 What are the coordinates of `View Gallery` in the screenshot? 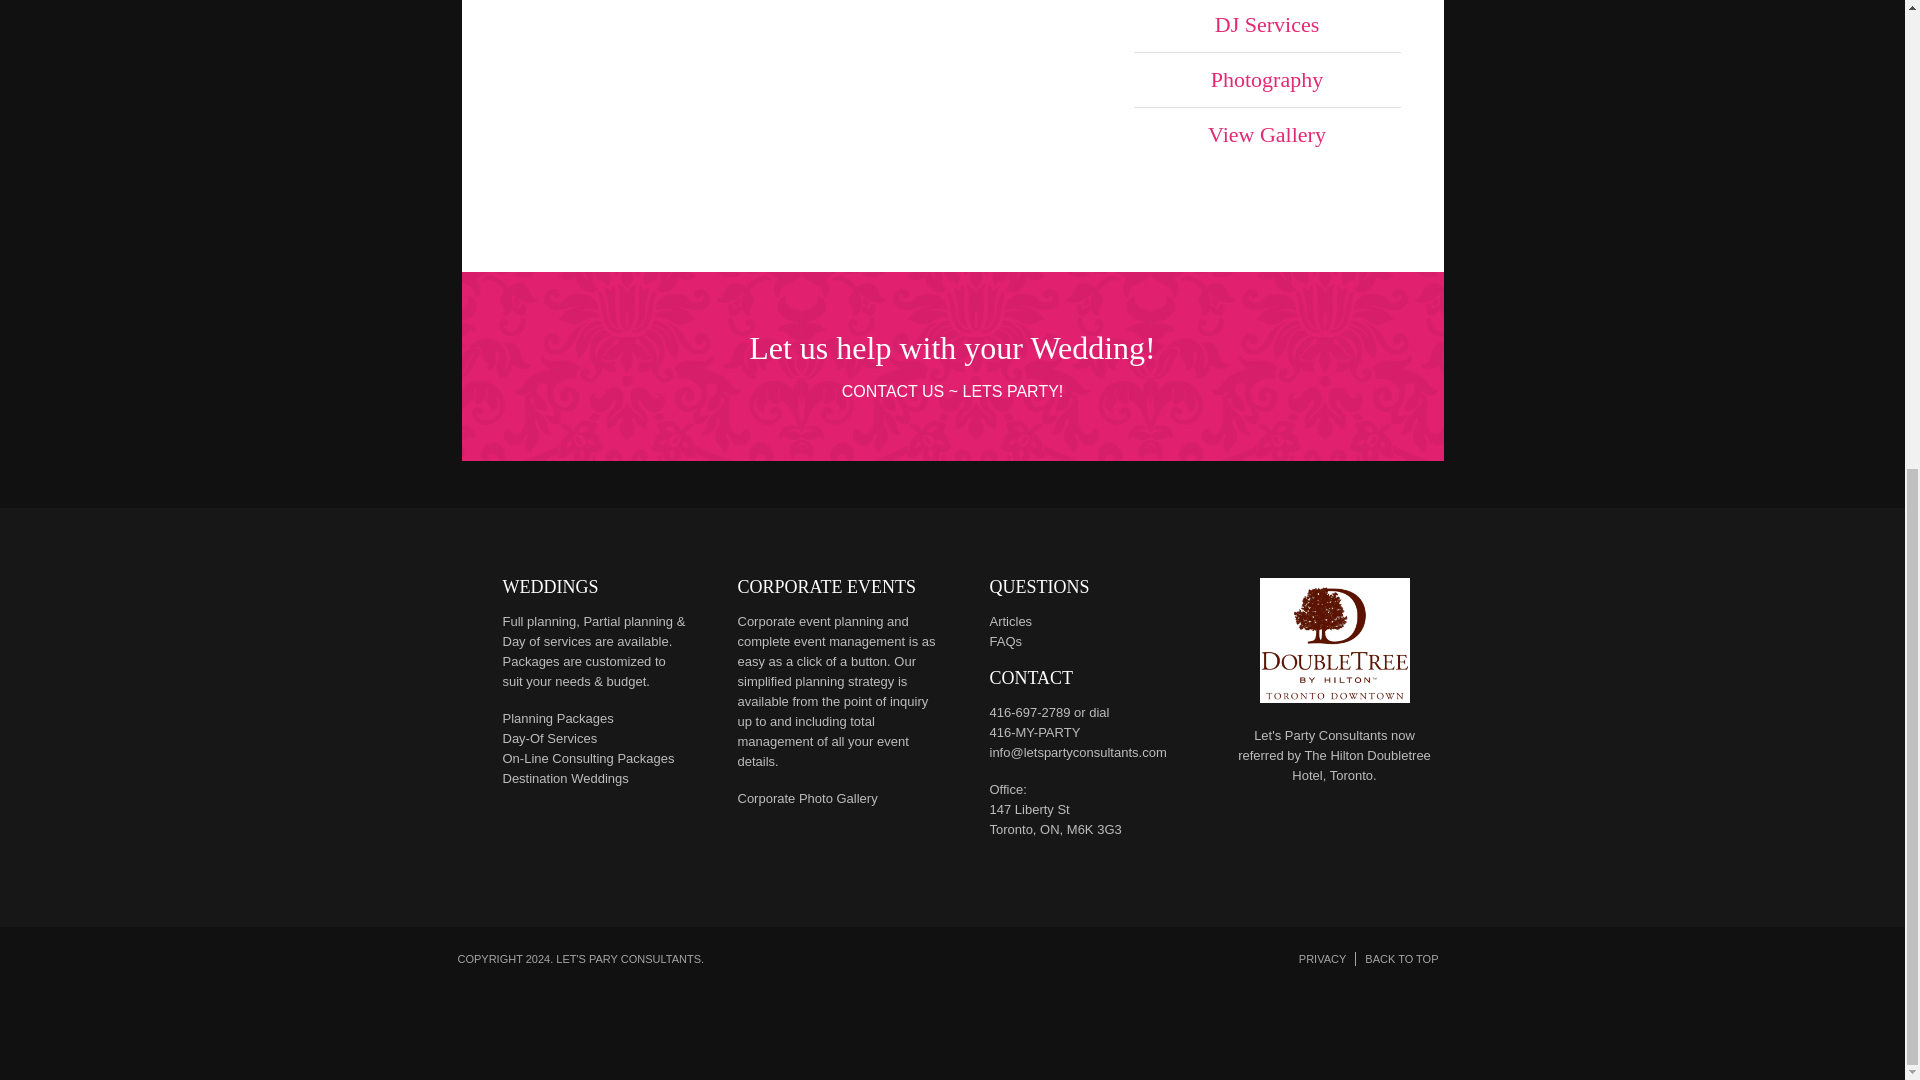 It's located at (1268, 135).